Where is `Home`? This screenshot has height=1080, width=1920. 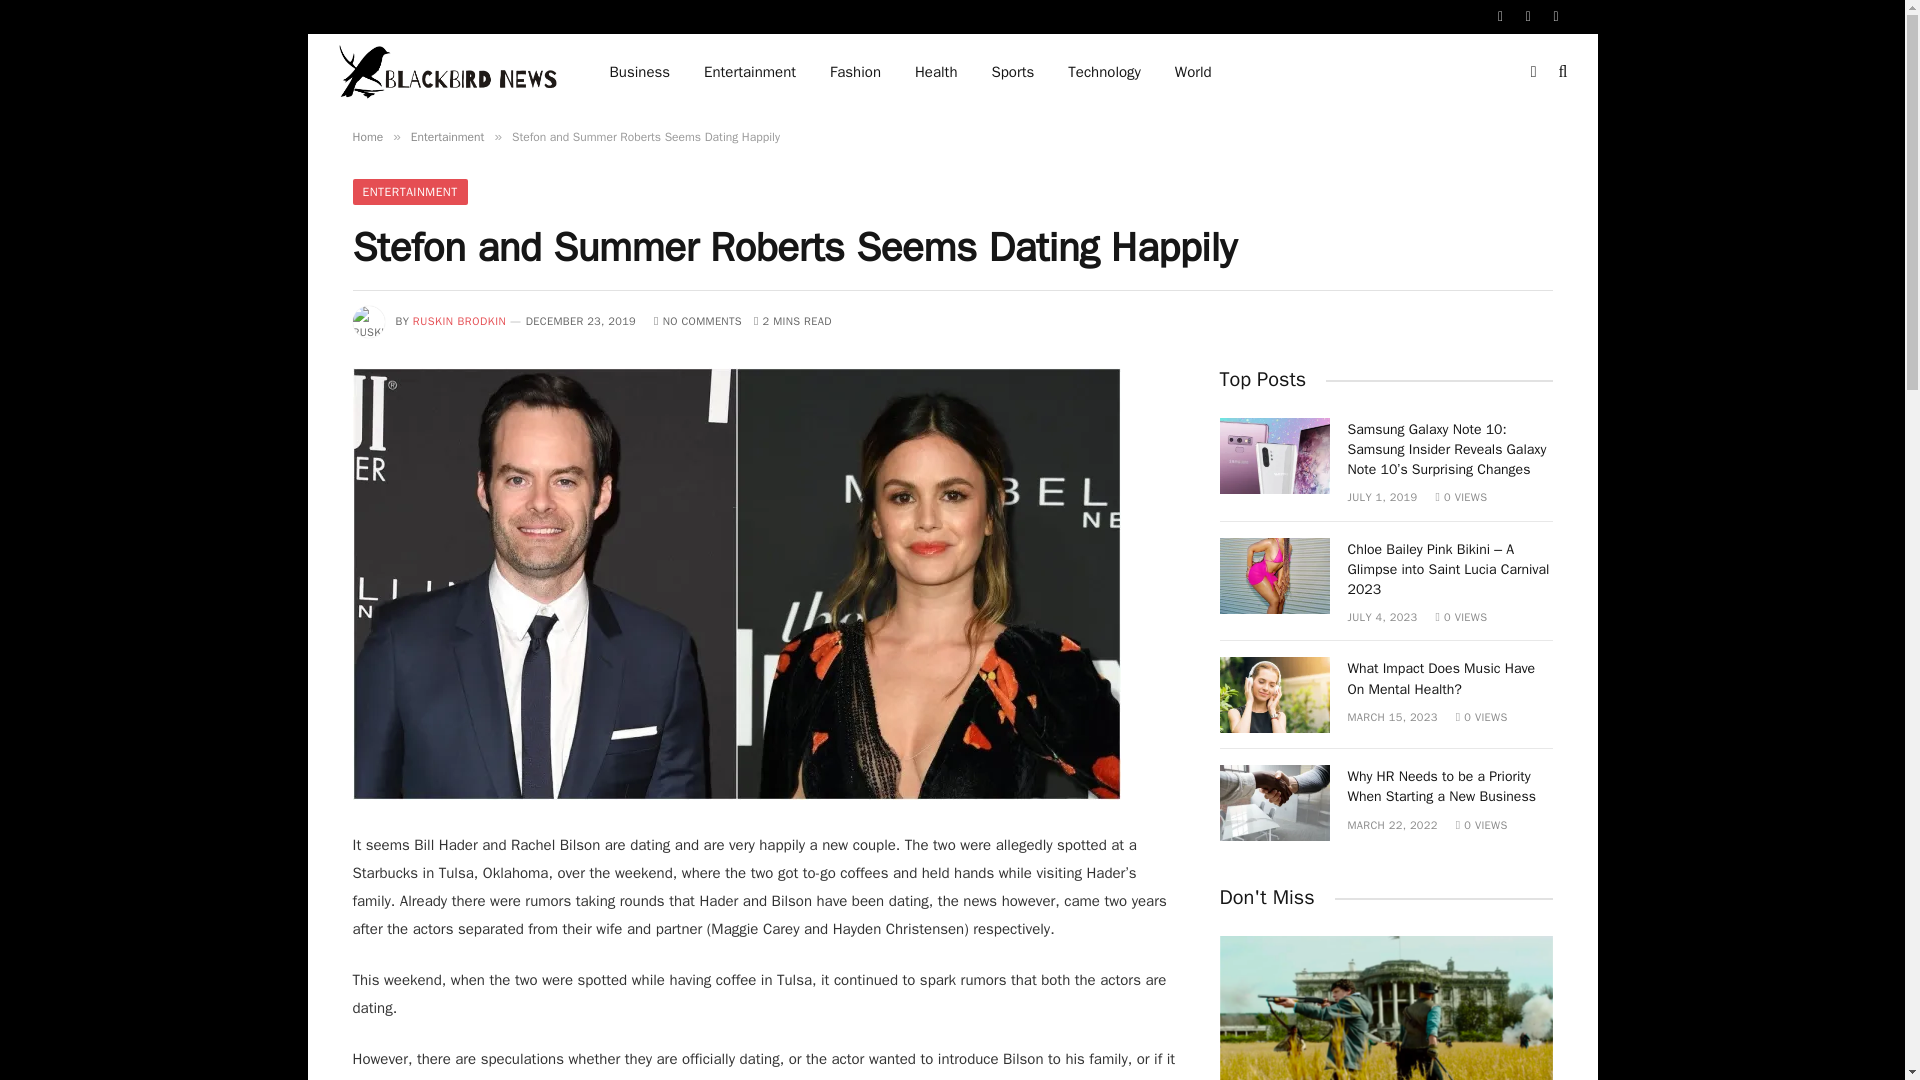
Home is located at coordinates (366, 136).